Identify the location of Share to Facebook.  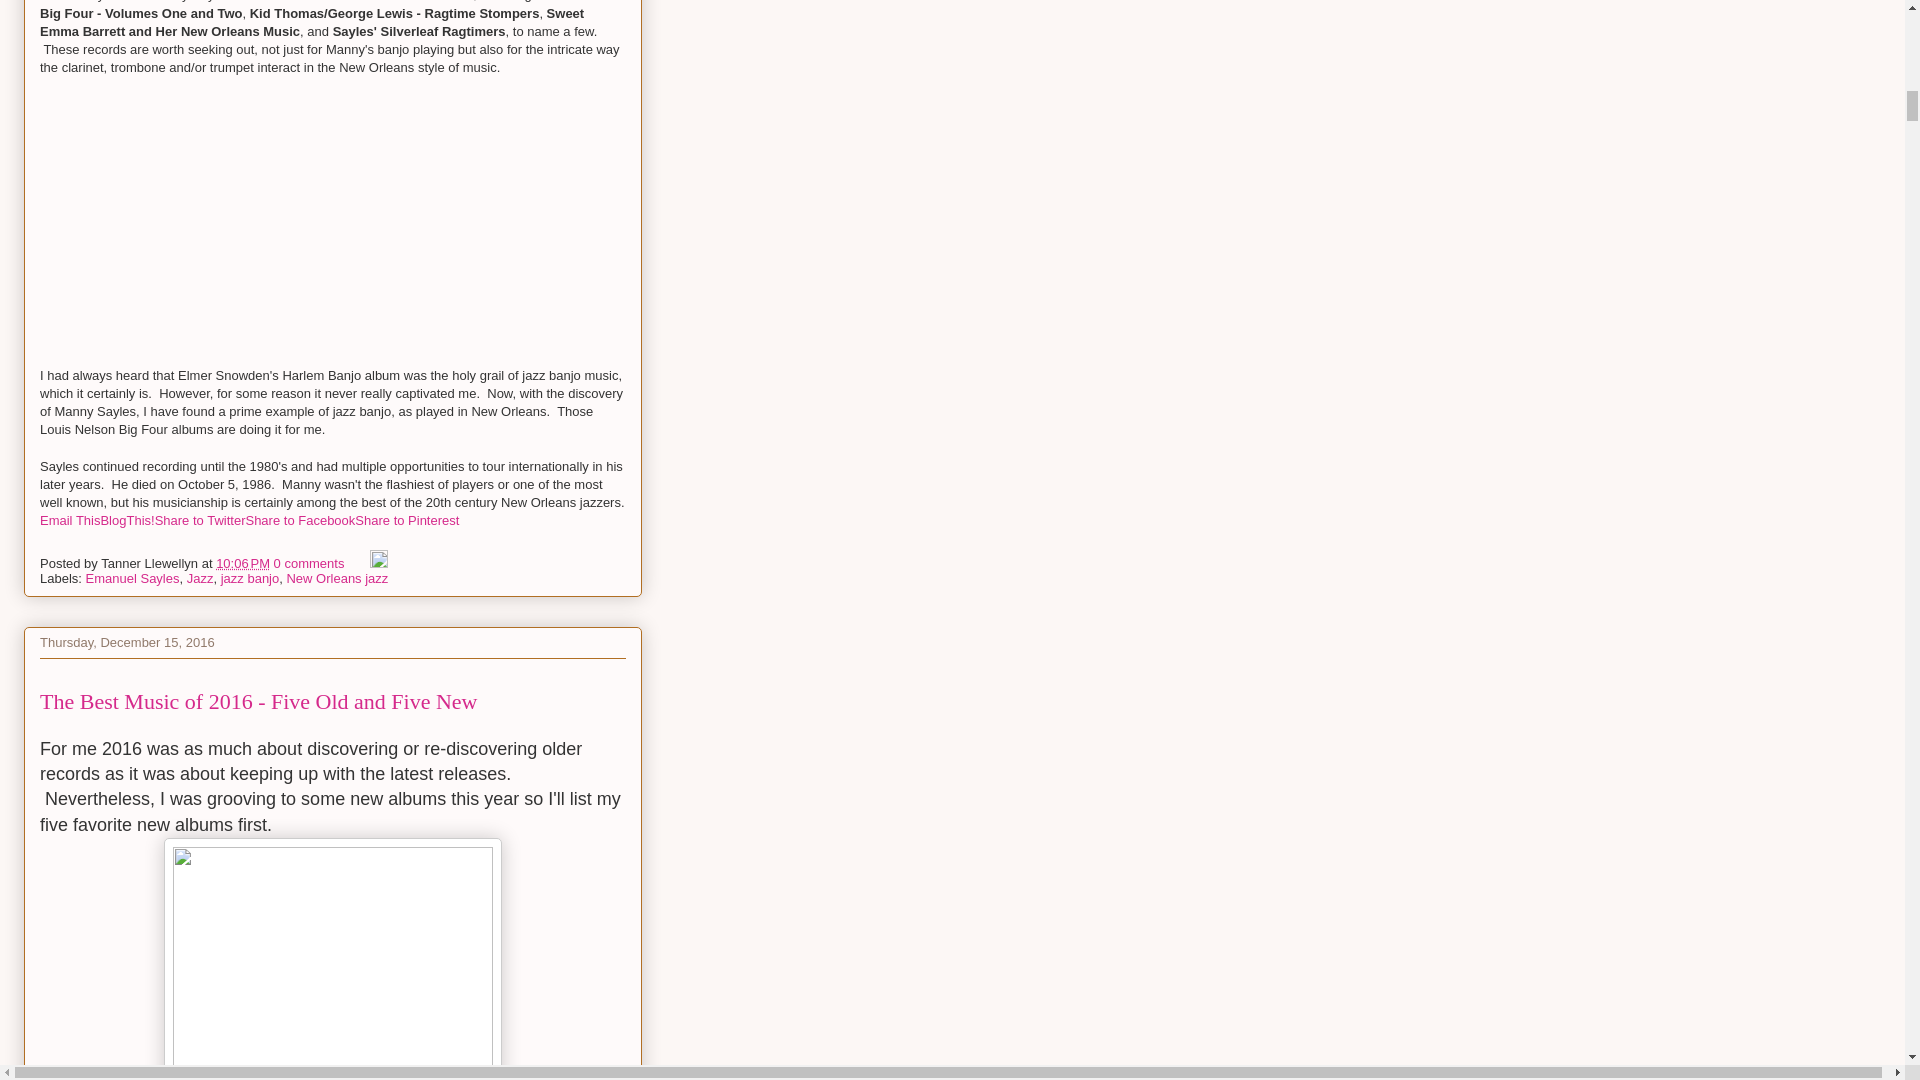
(300, 520).